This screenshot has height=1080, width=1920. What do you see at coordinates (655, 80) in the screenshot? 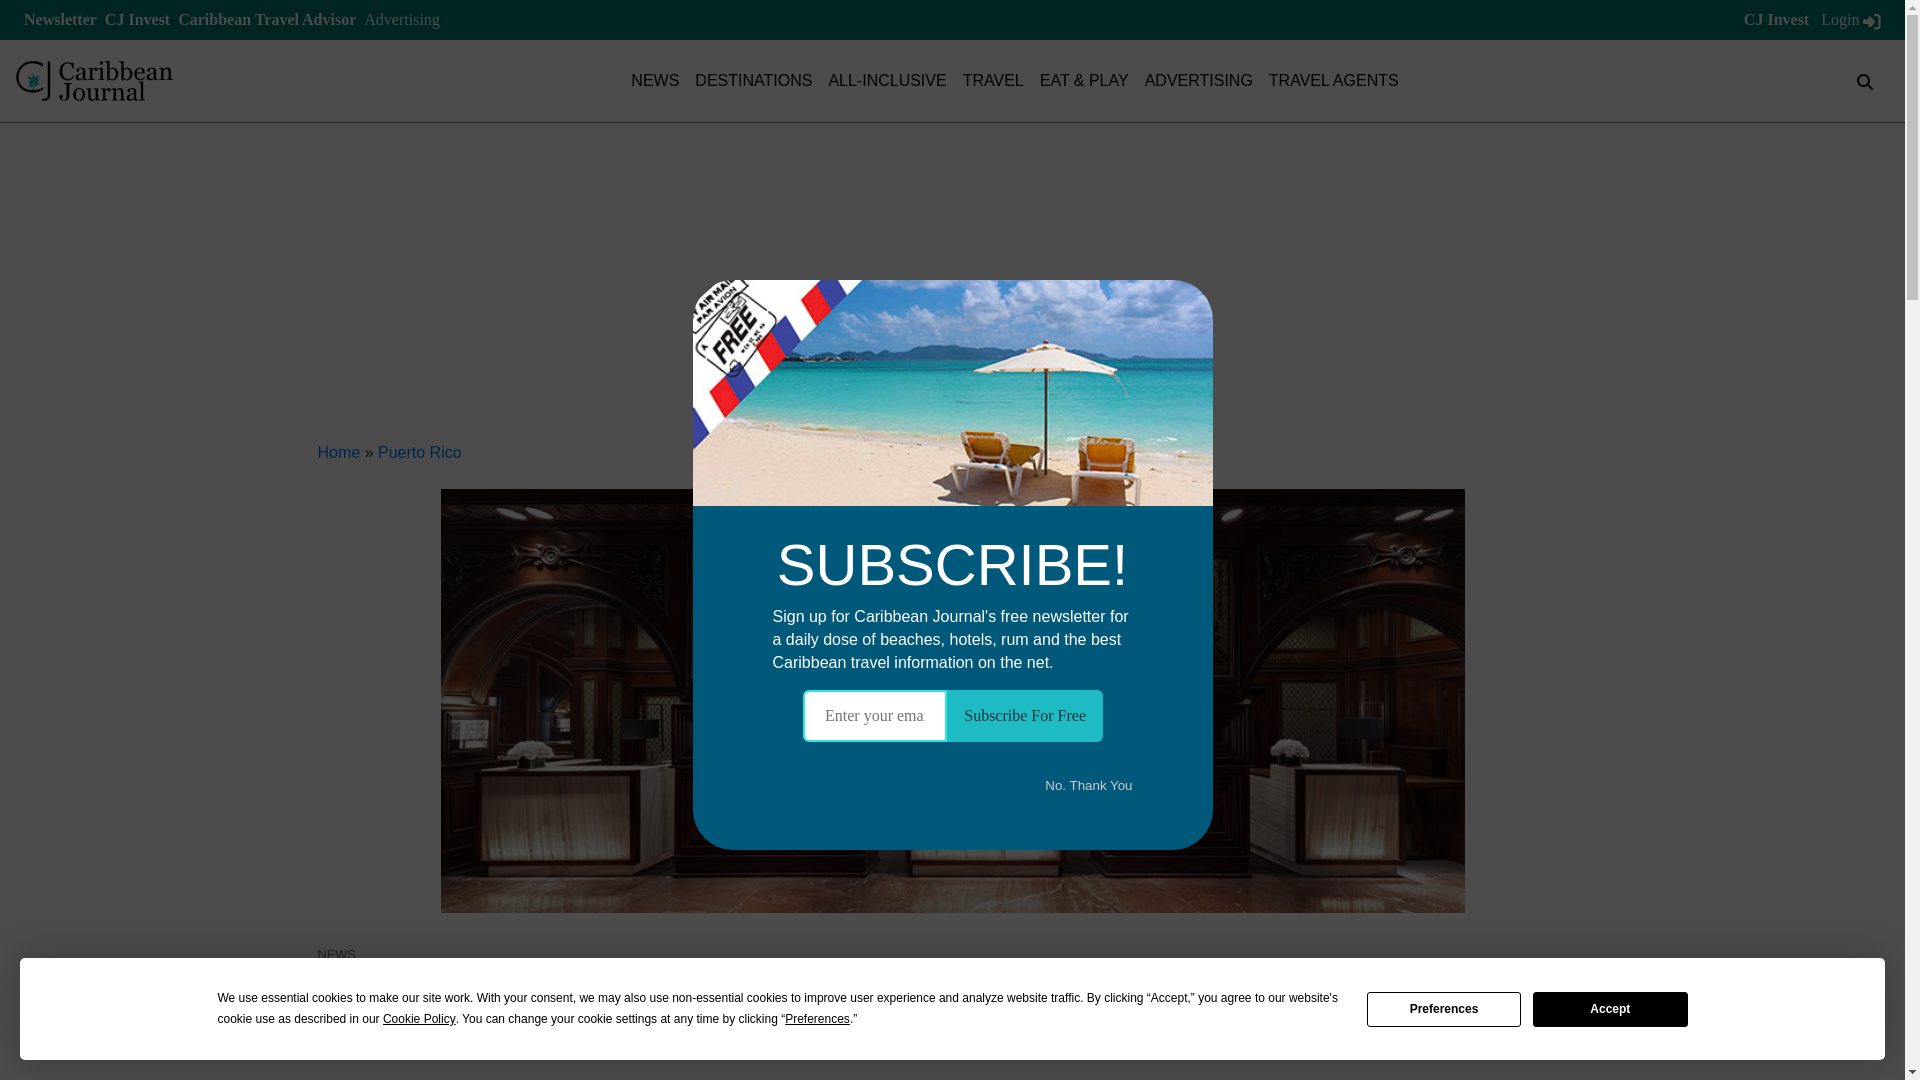
I see `NEWS` at bounding box center [655, 80].